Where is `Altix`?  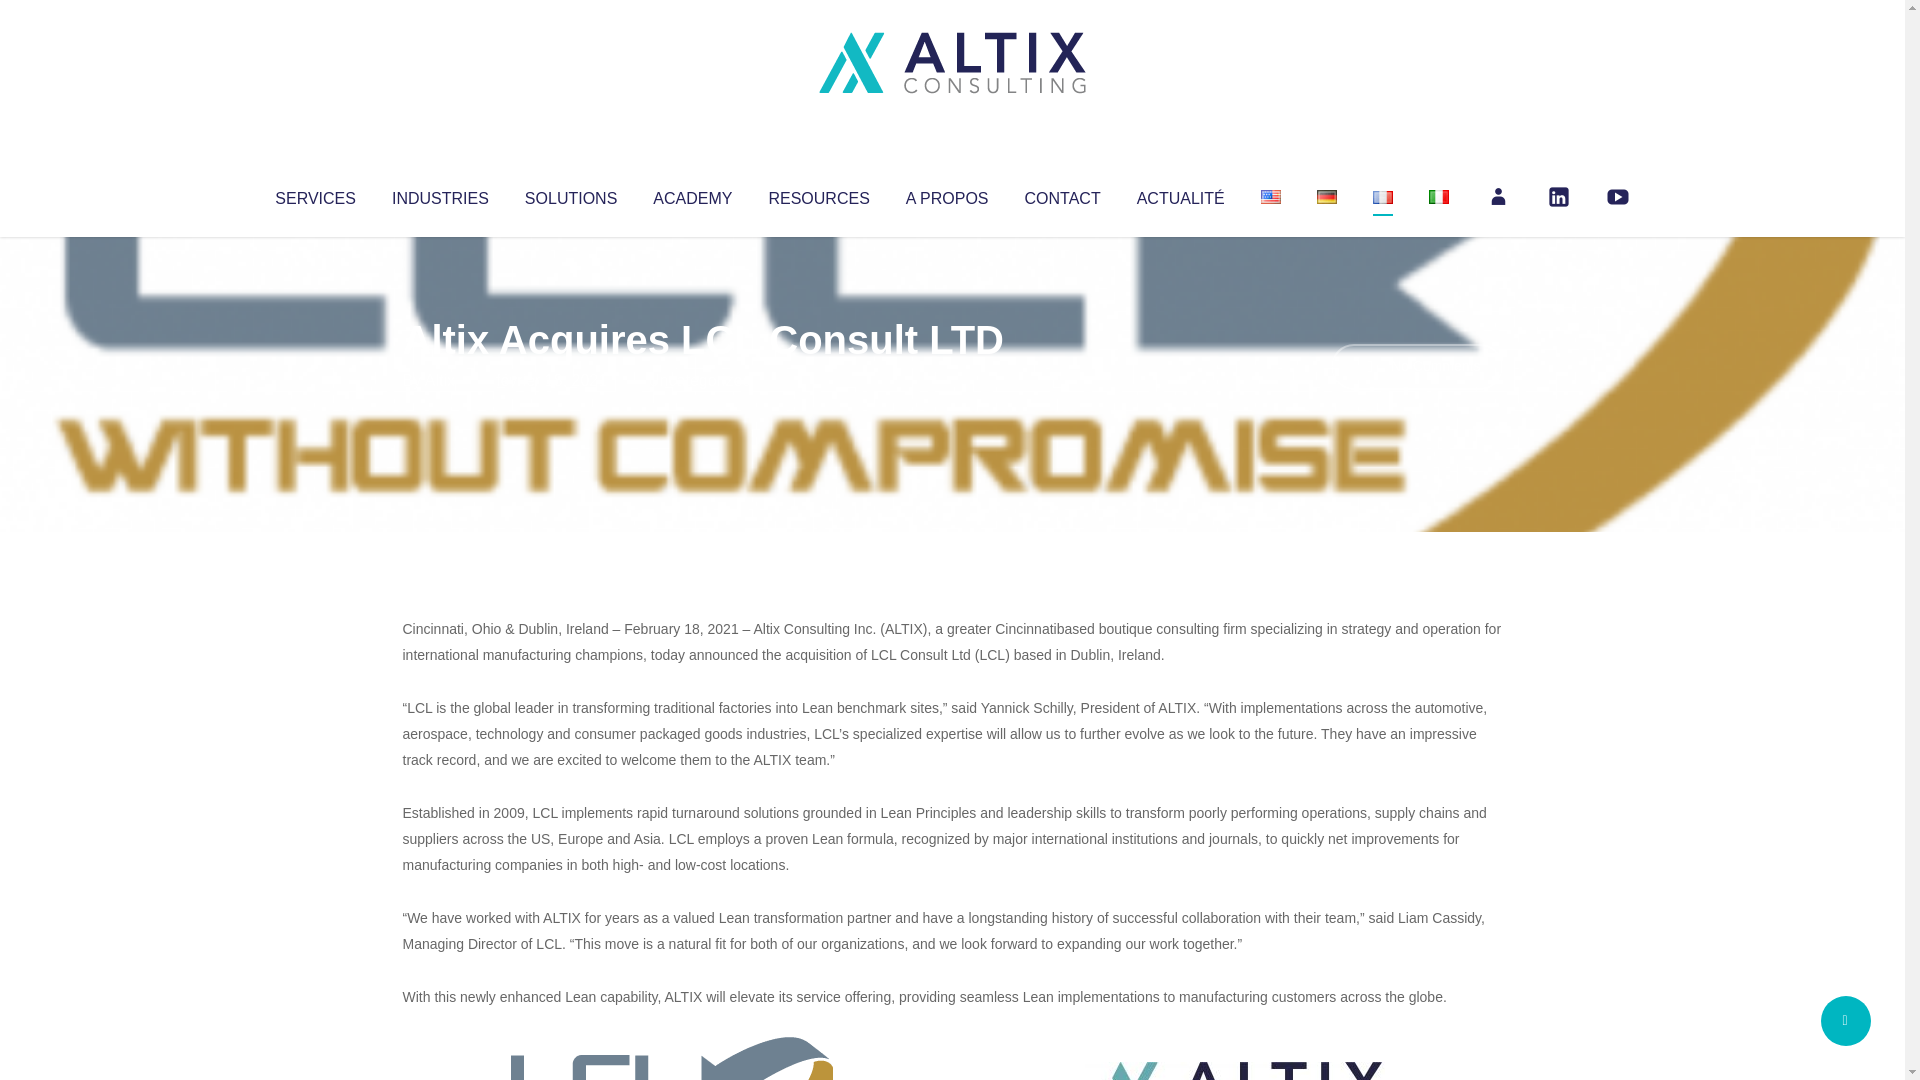
Altix is located at coordinates (440, 380).